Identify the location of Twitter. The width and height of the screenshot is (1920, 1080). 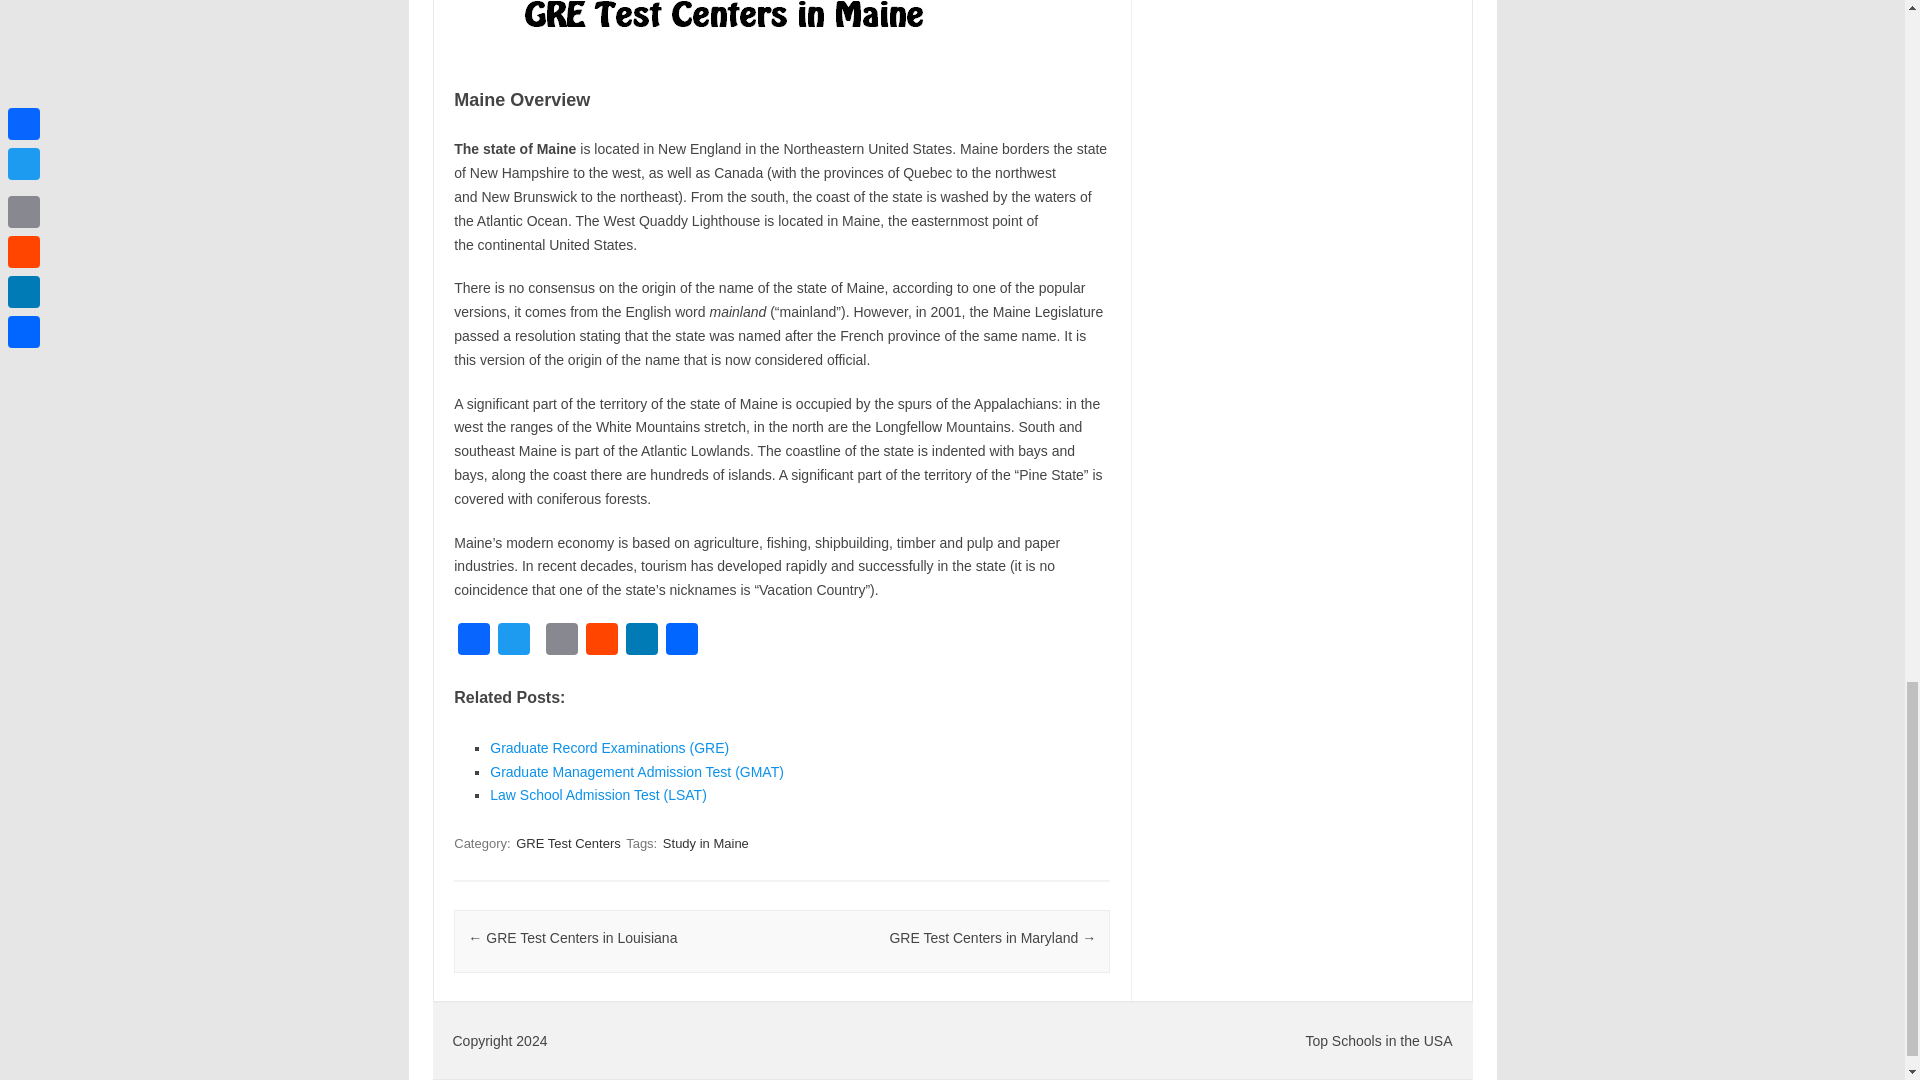
(513, 641).